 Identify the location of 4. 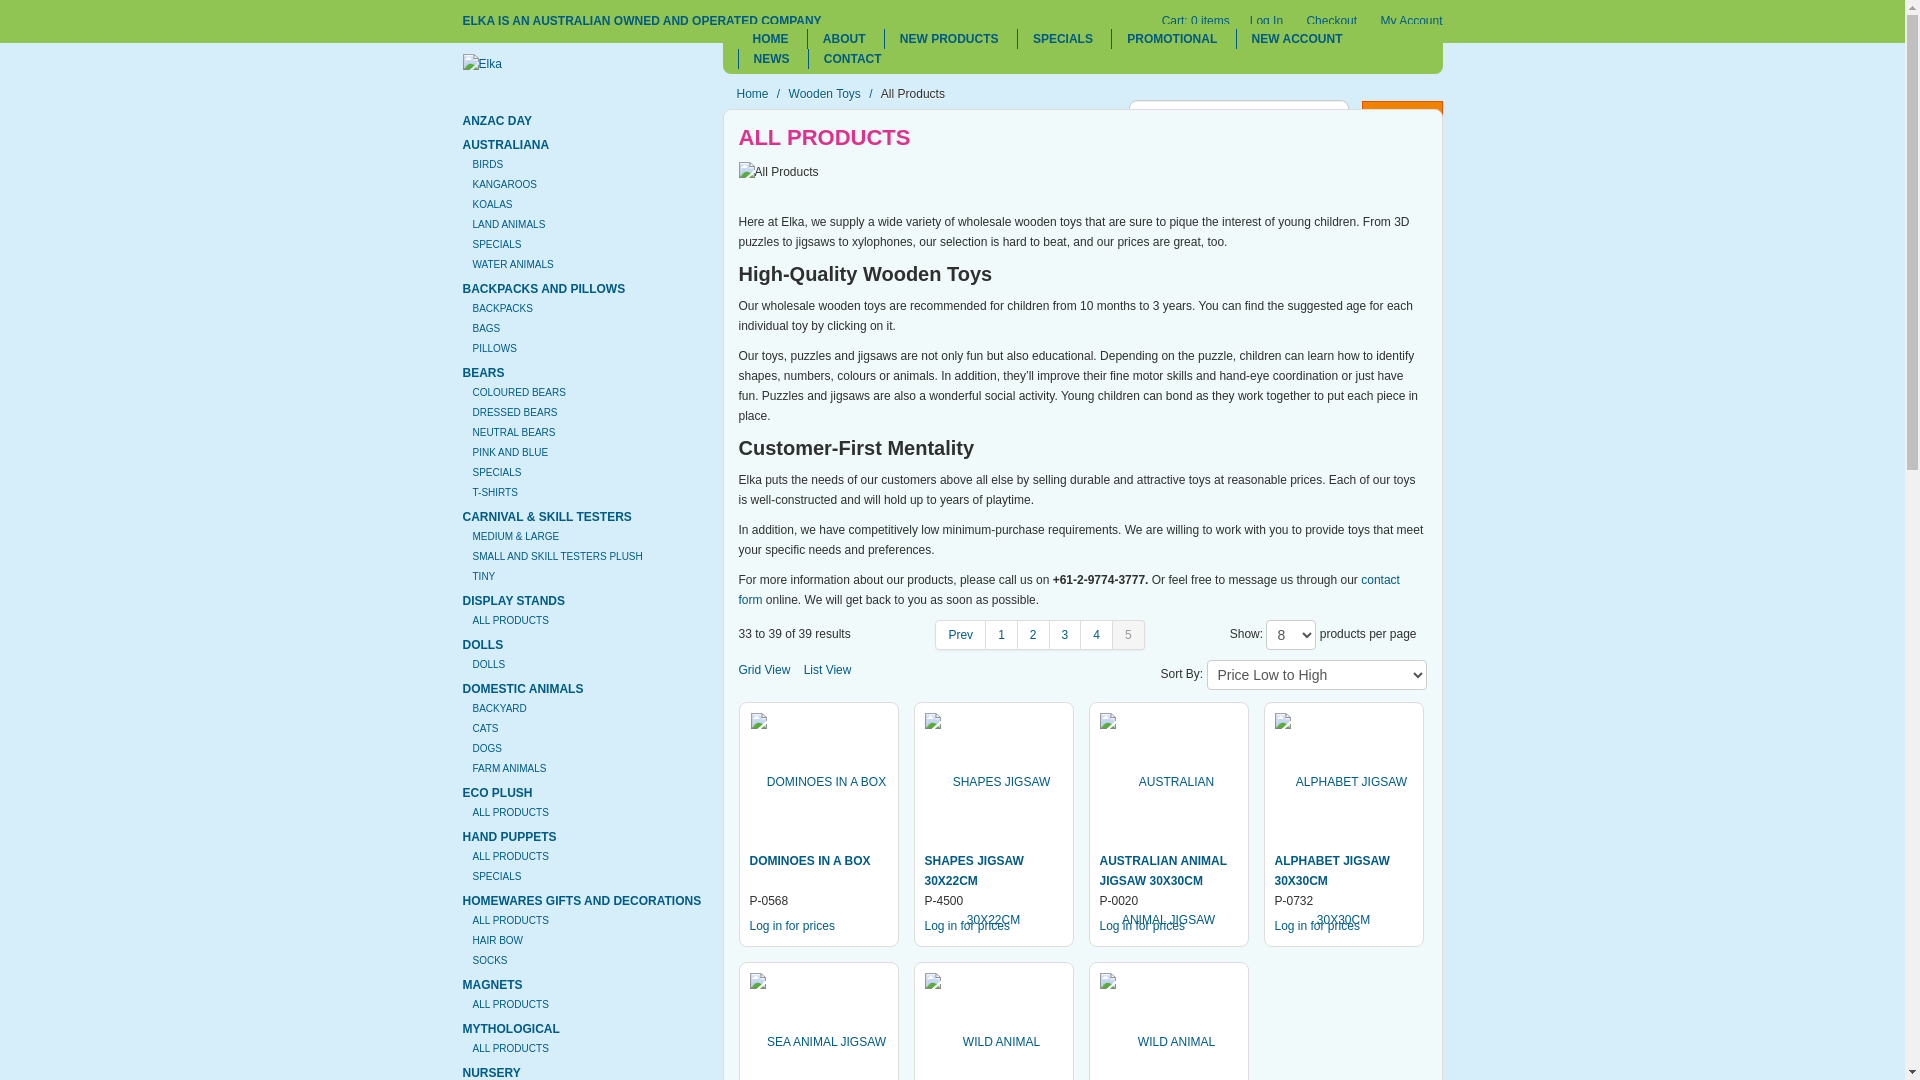
(1097, 635).